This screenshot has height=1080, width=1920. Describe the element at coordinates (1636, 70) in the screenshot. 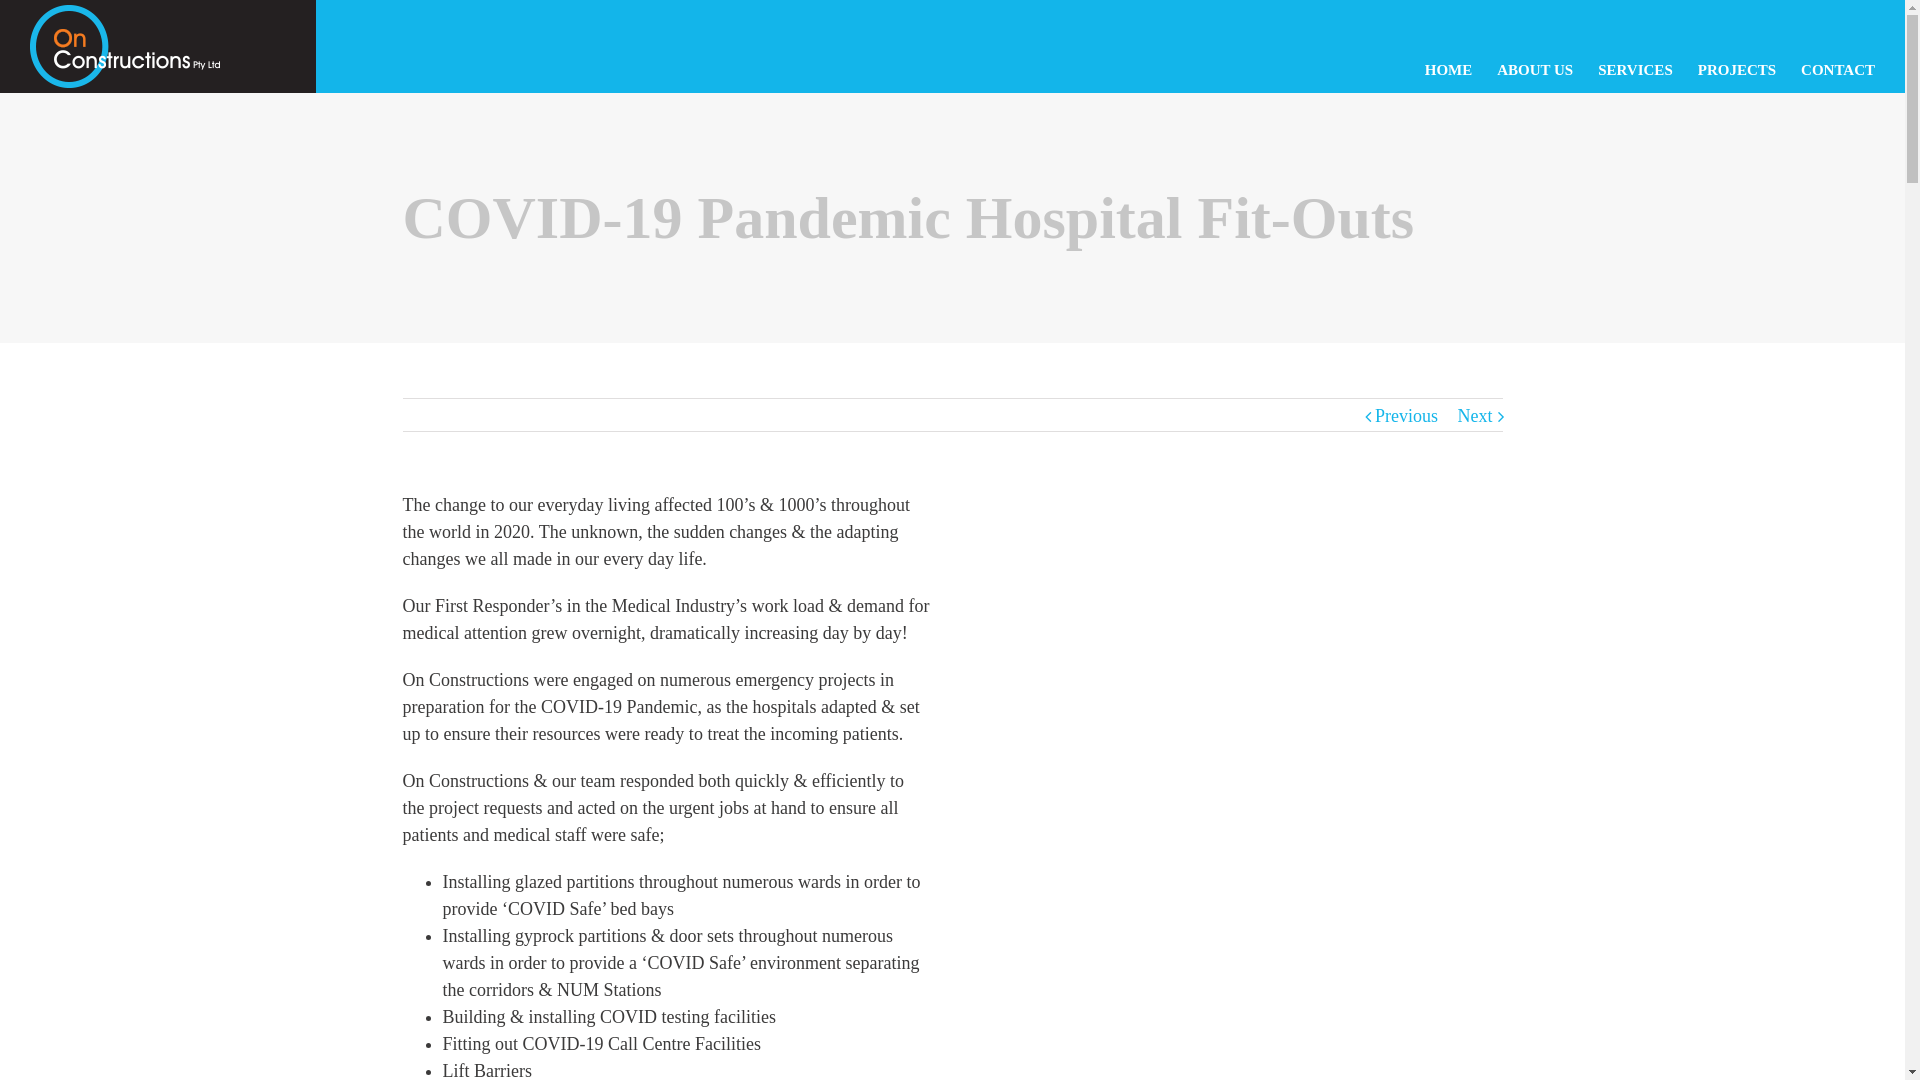

I see `SERVICES` at that location.